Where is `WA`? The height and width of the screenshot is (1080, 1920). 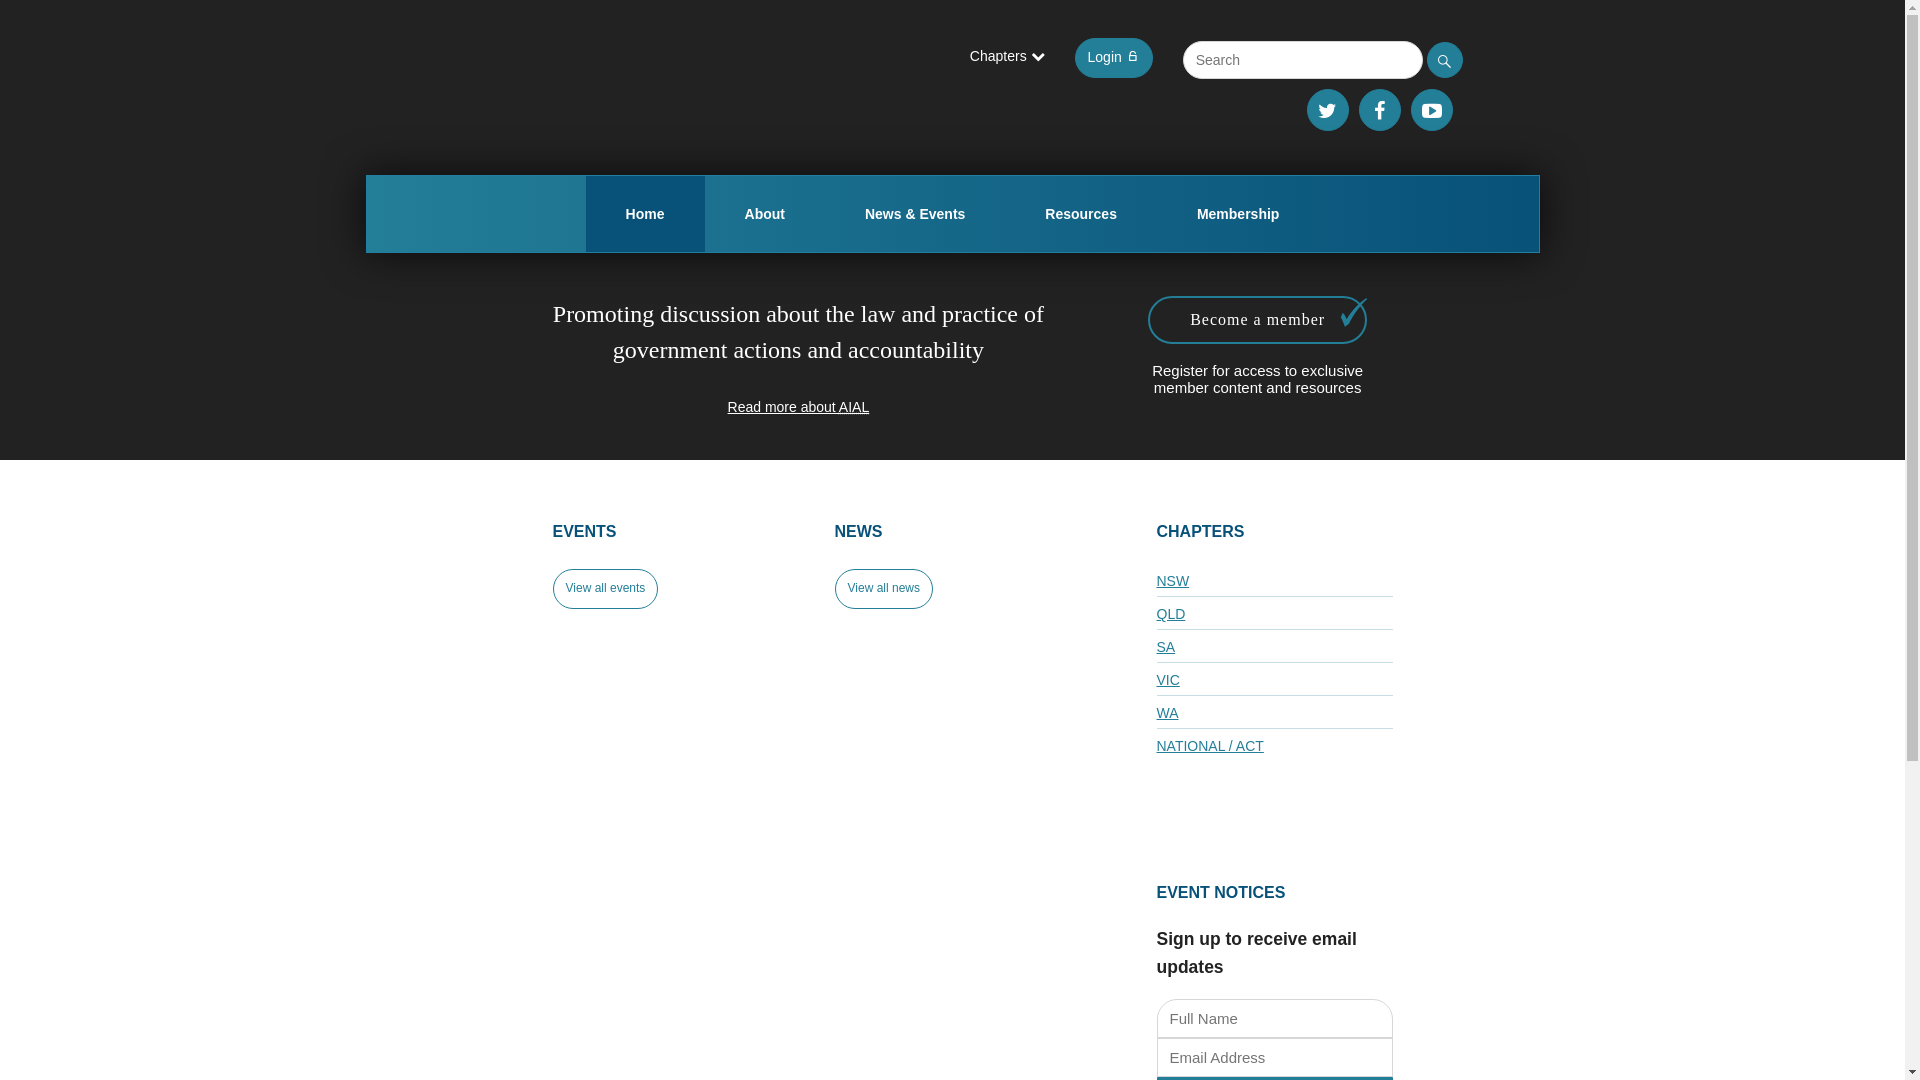
WA is located at coordinates (1274, 712).